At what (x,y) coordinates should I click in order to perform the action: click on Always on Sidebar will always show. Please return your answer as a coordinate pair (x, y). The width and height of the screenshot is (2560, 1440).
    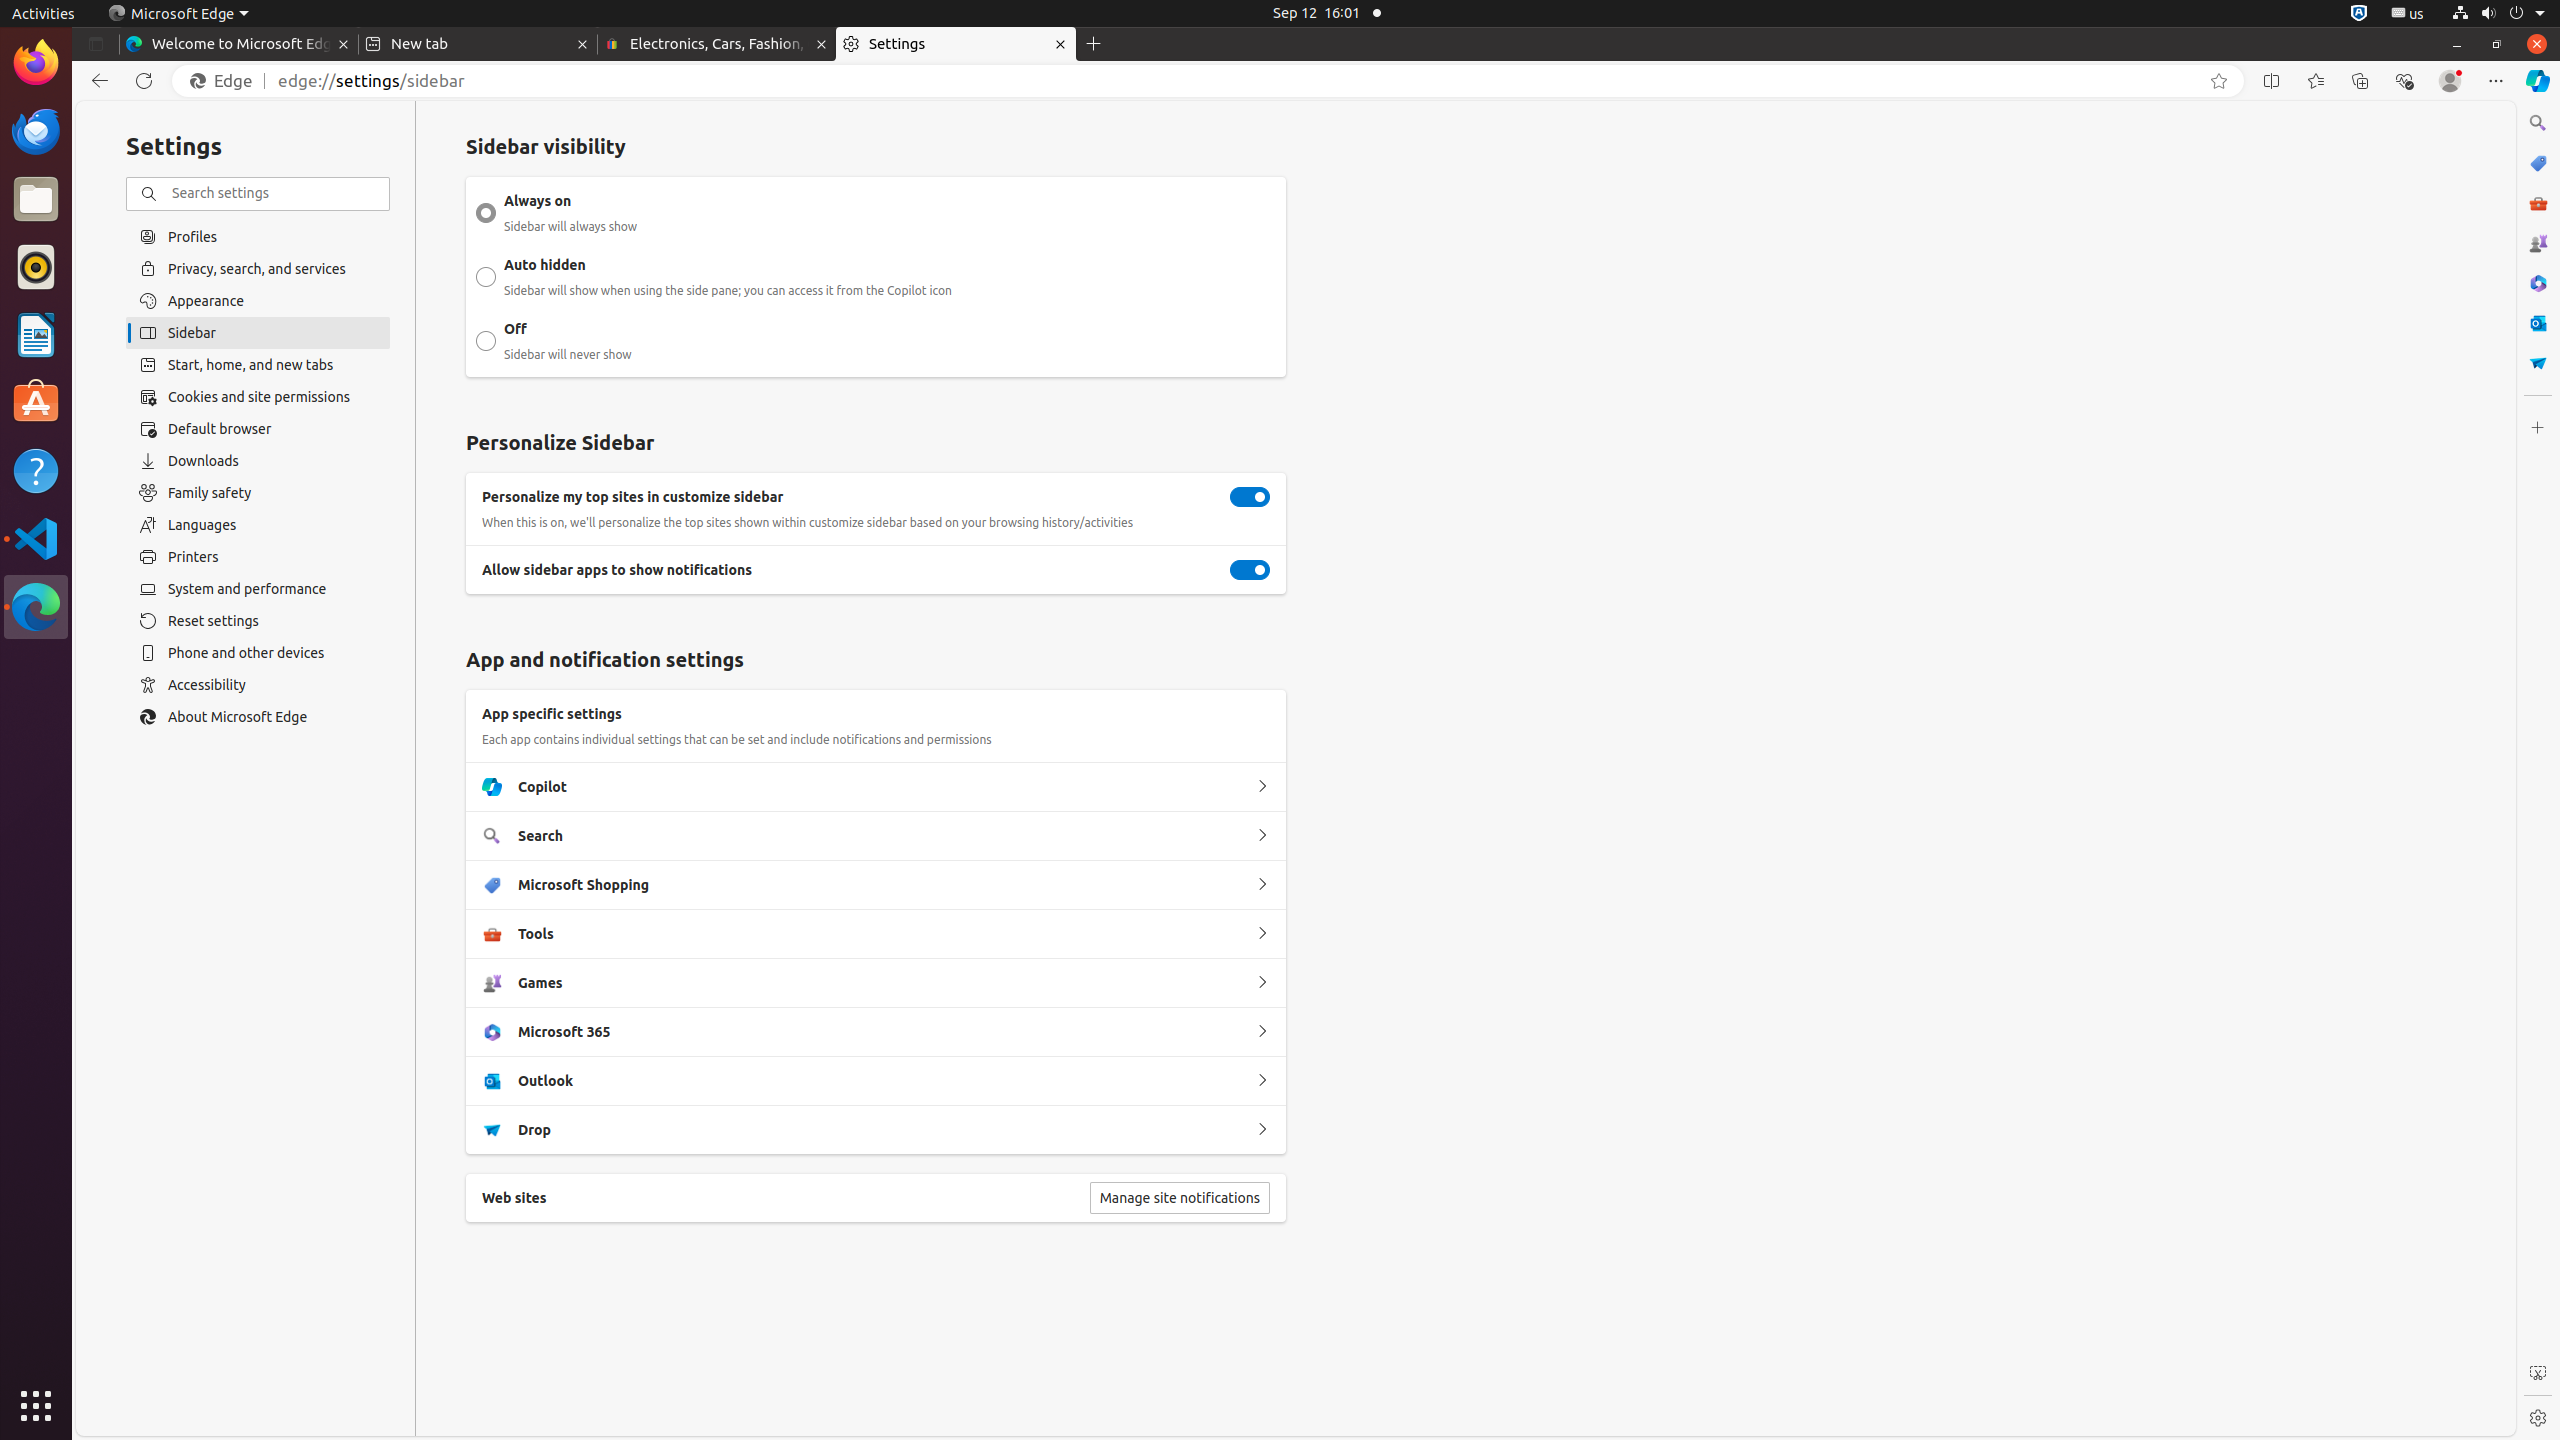
    Looking at the image, I should click on (486, 213).